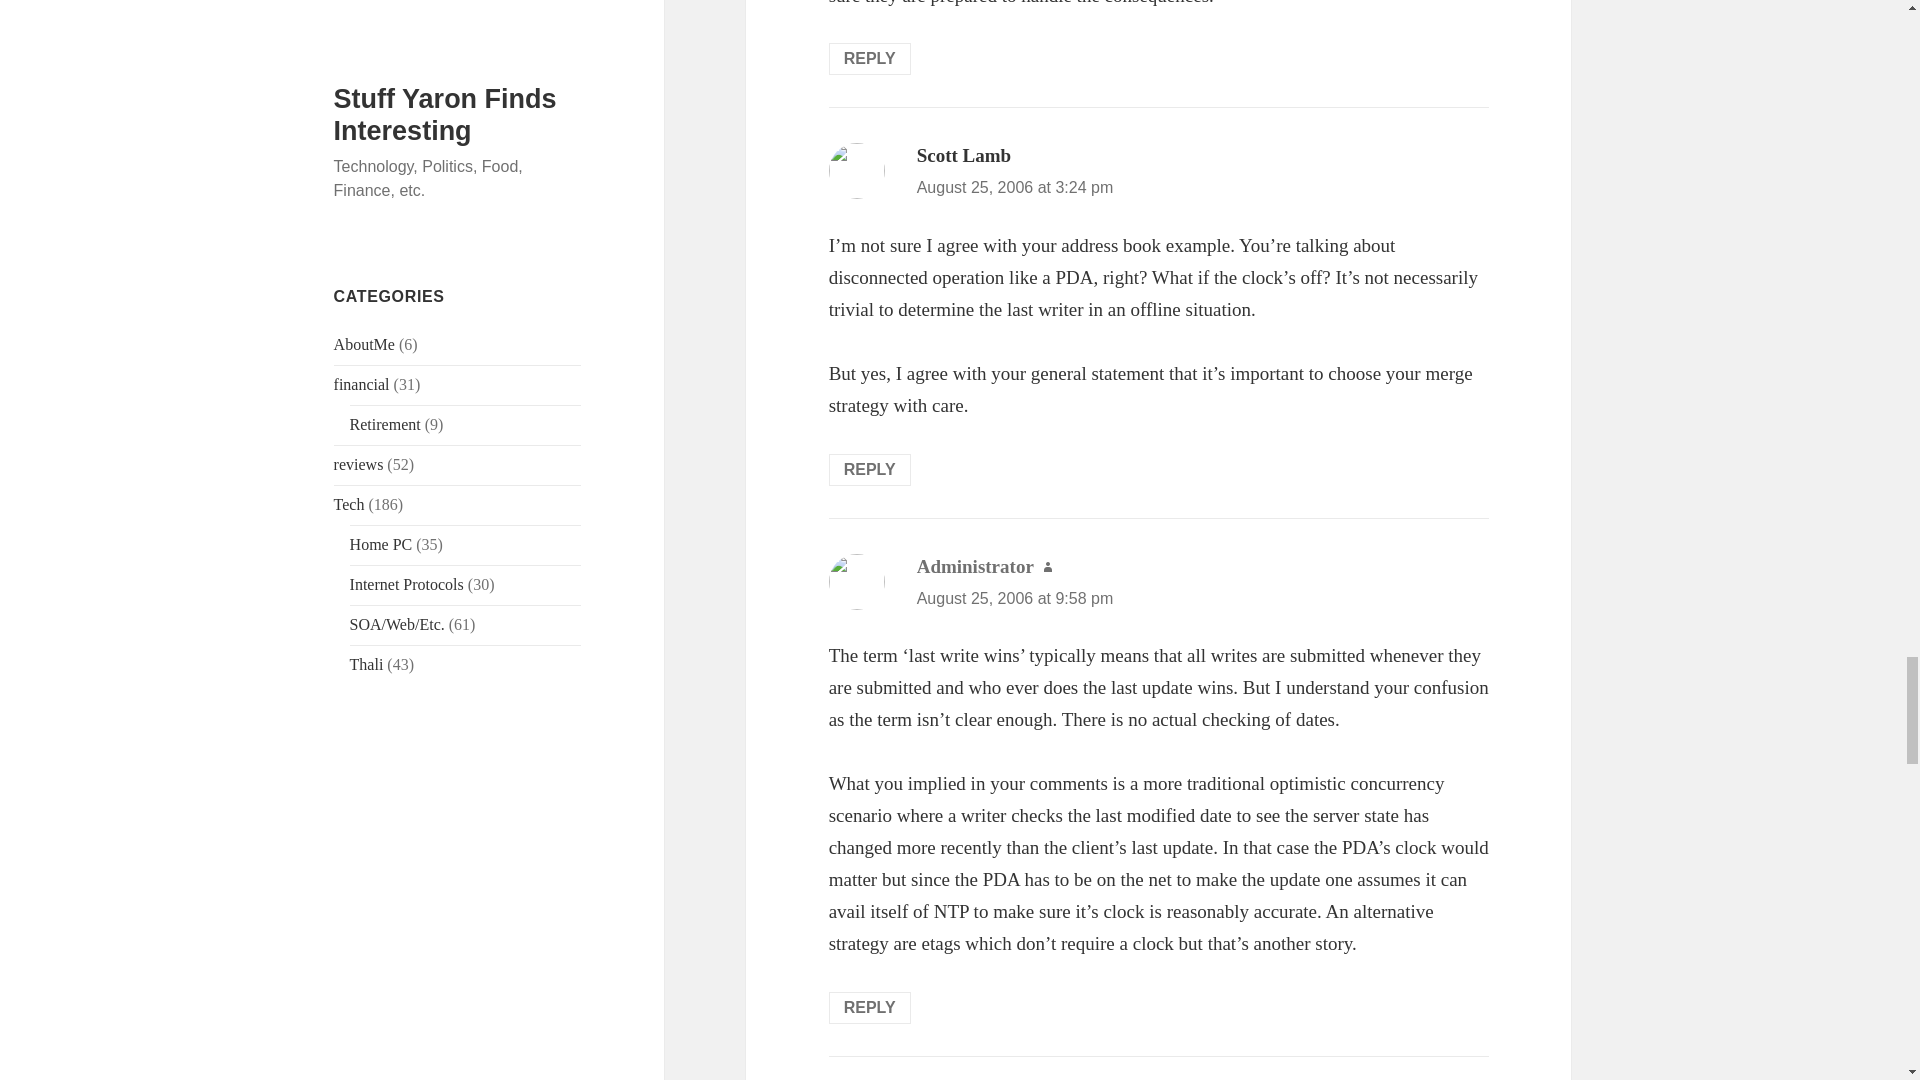  I want to click on August 25, 2006 at 3:24 pm, so click(1015, 187).